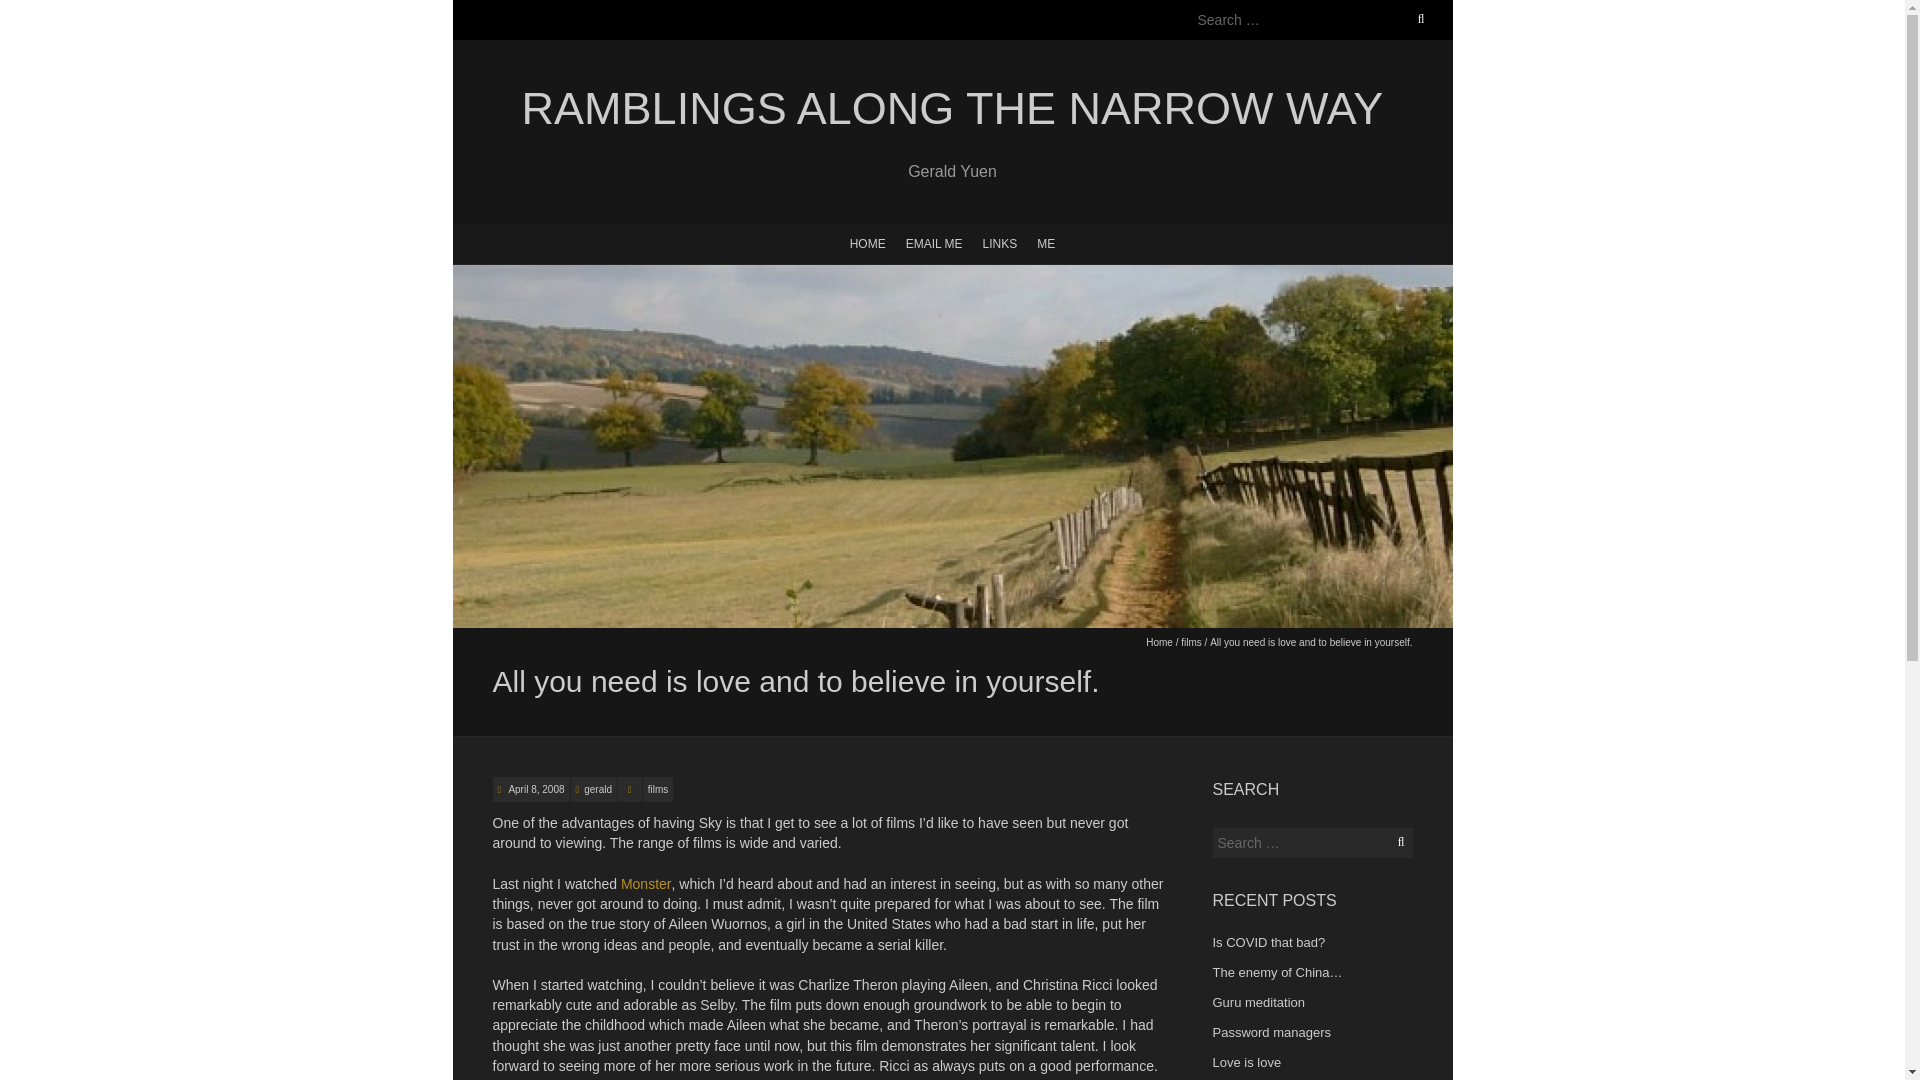 The height and width of the screenshot is (1080, 1920). What do you see at coordinates (934, 242) in the screenshot?
I see `EMAIL ME` at bounding box center [934, 242].